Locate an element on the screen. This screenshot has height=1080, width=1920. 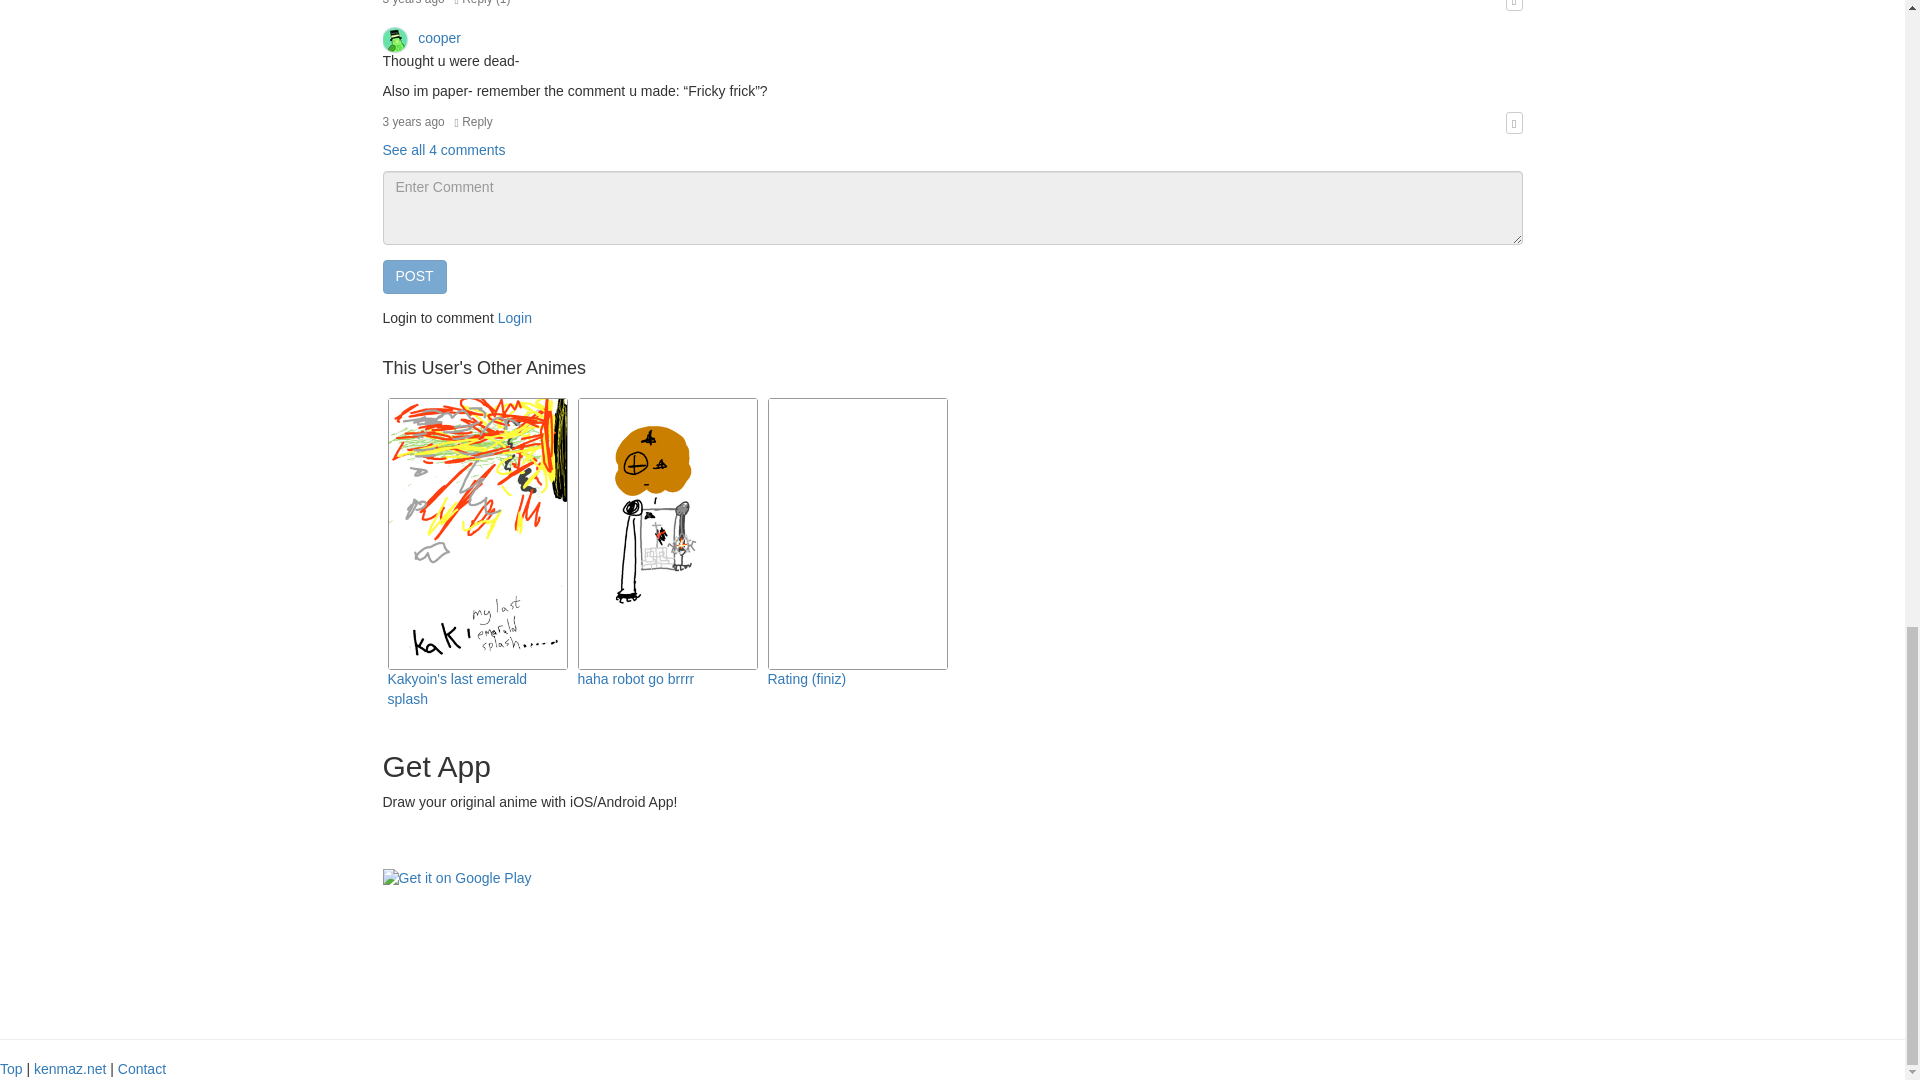
haha robot go brrrr is located at coordinates (636, 678).